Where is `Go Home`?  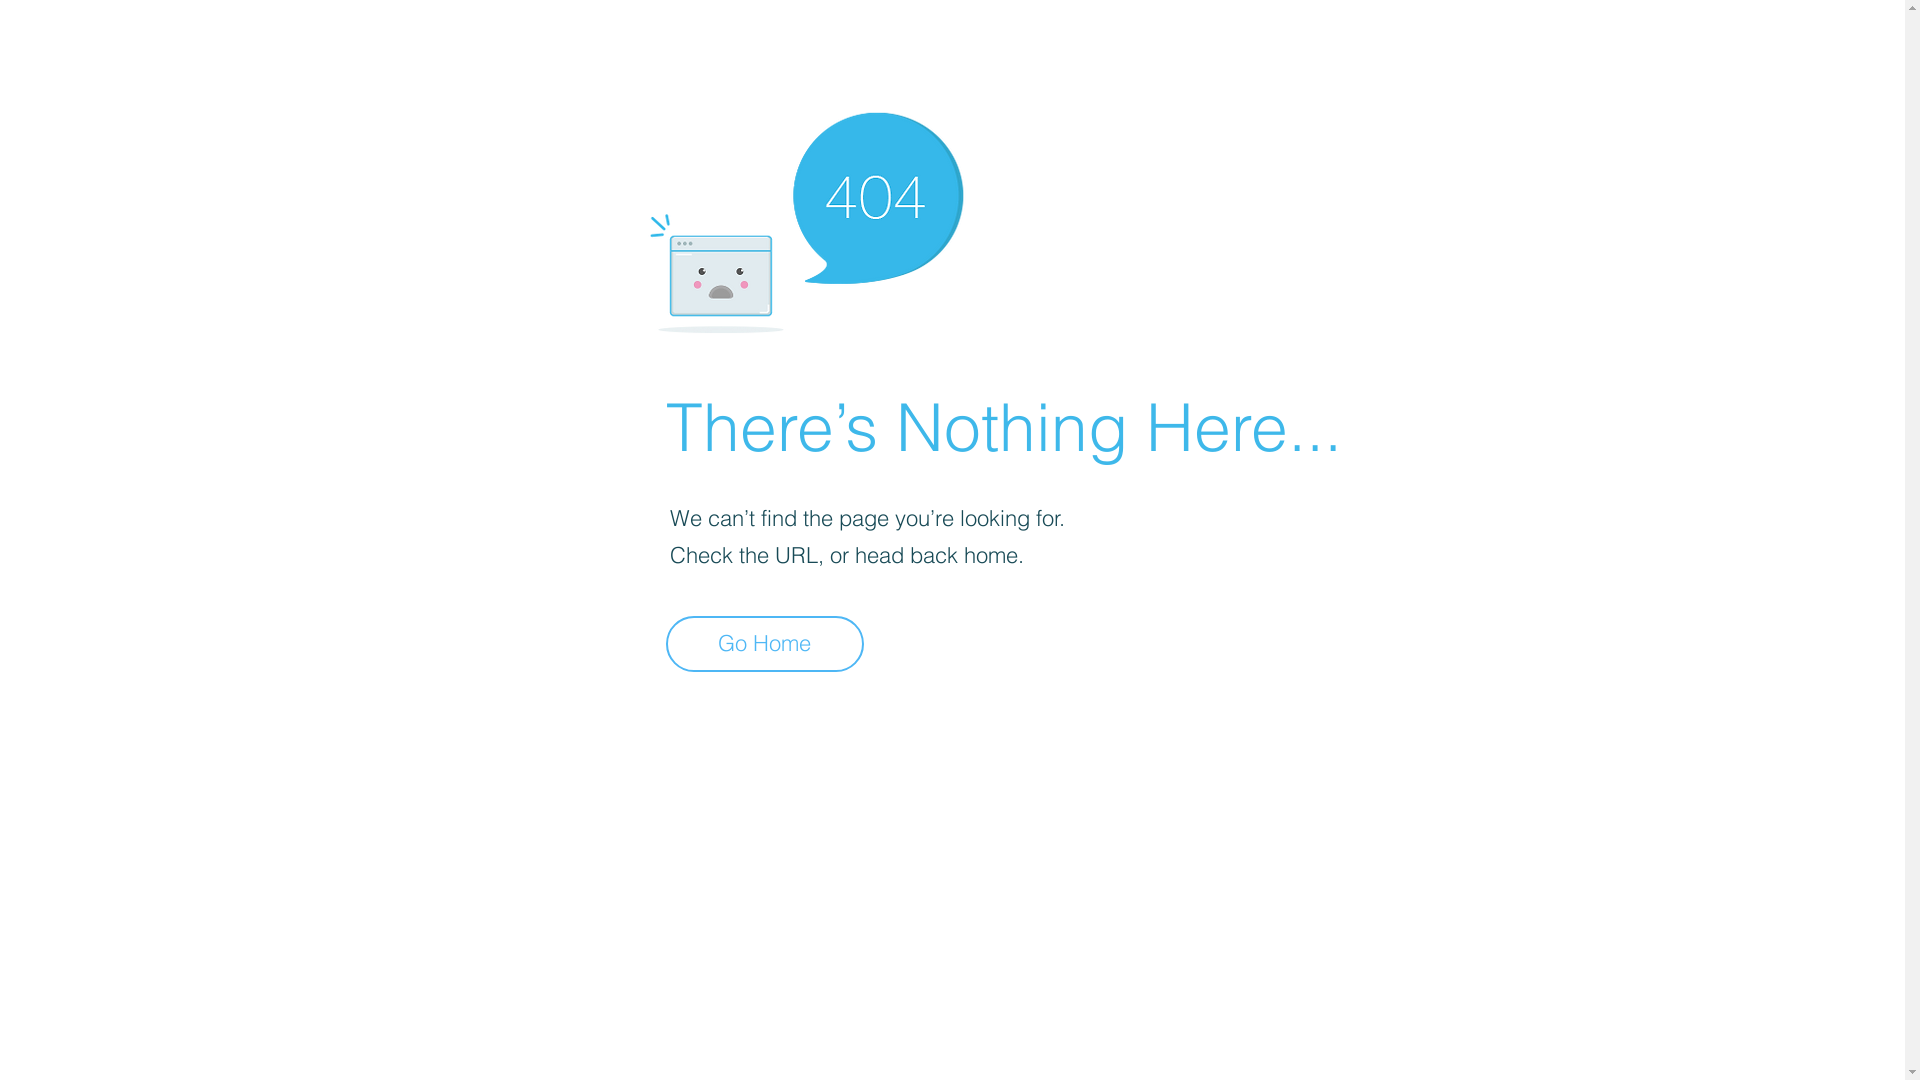 Go Home is located at coordinates (765, 644).